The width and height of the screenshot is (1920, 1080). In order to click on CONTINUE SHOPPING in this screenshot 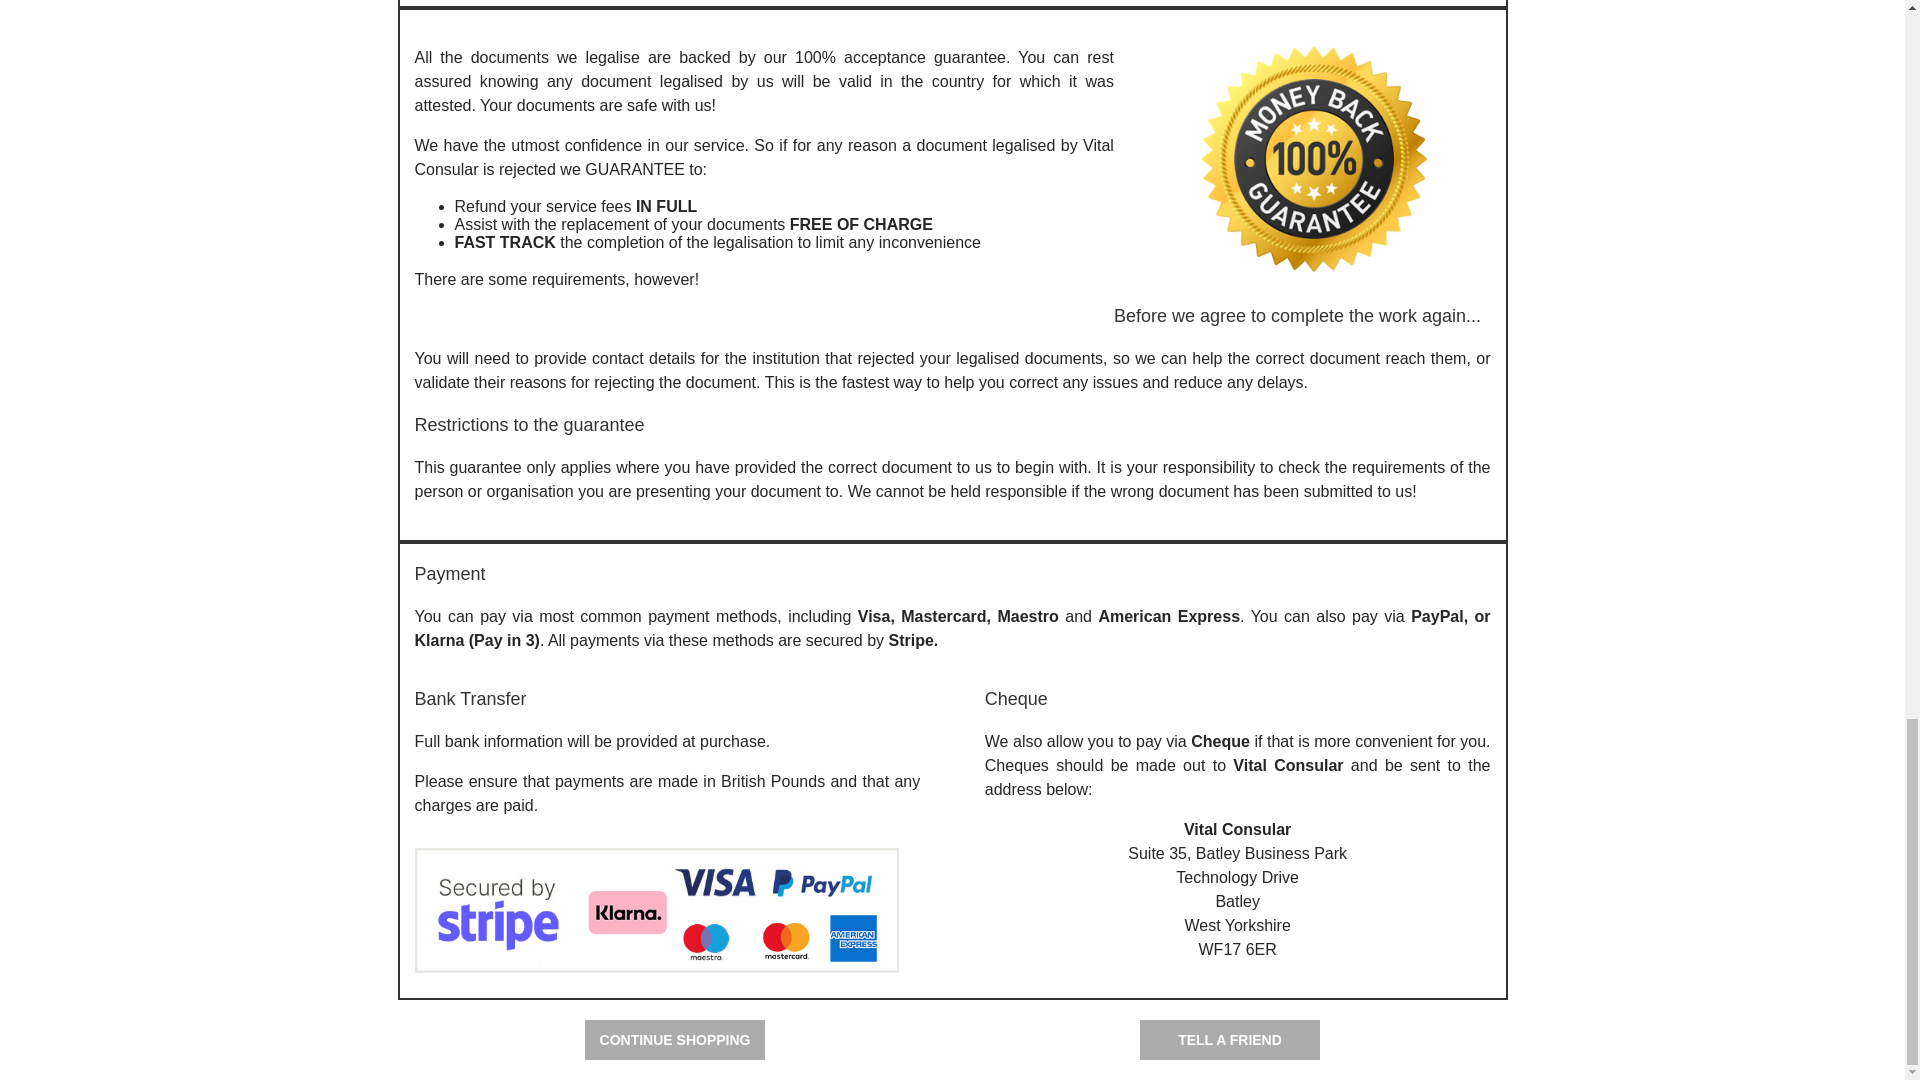, I will do `click(674, 1039)`.